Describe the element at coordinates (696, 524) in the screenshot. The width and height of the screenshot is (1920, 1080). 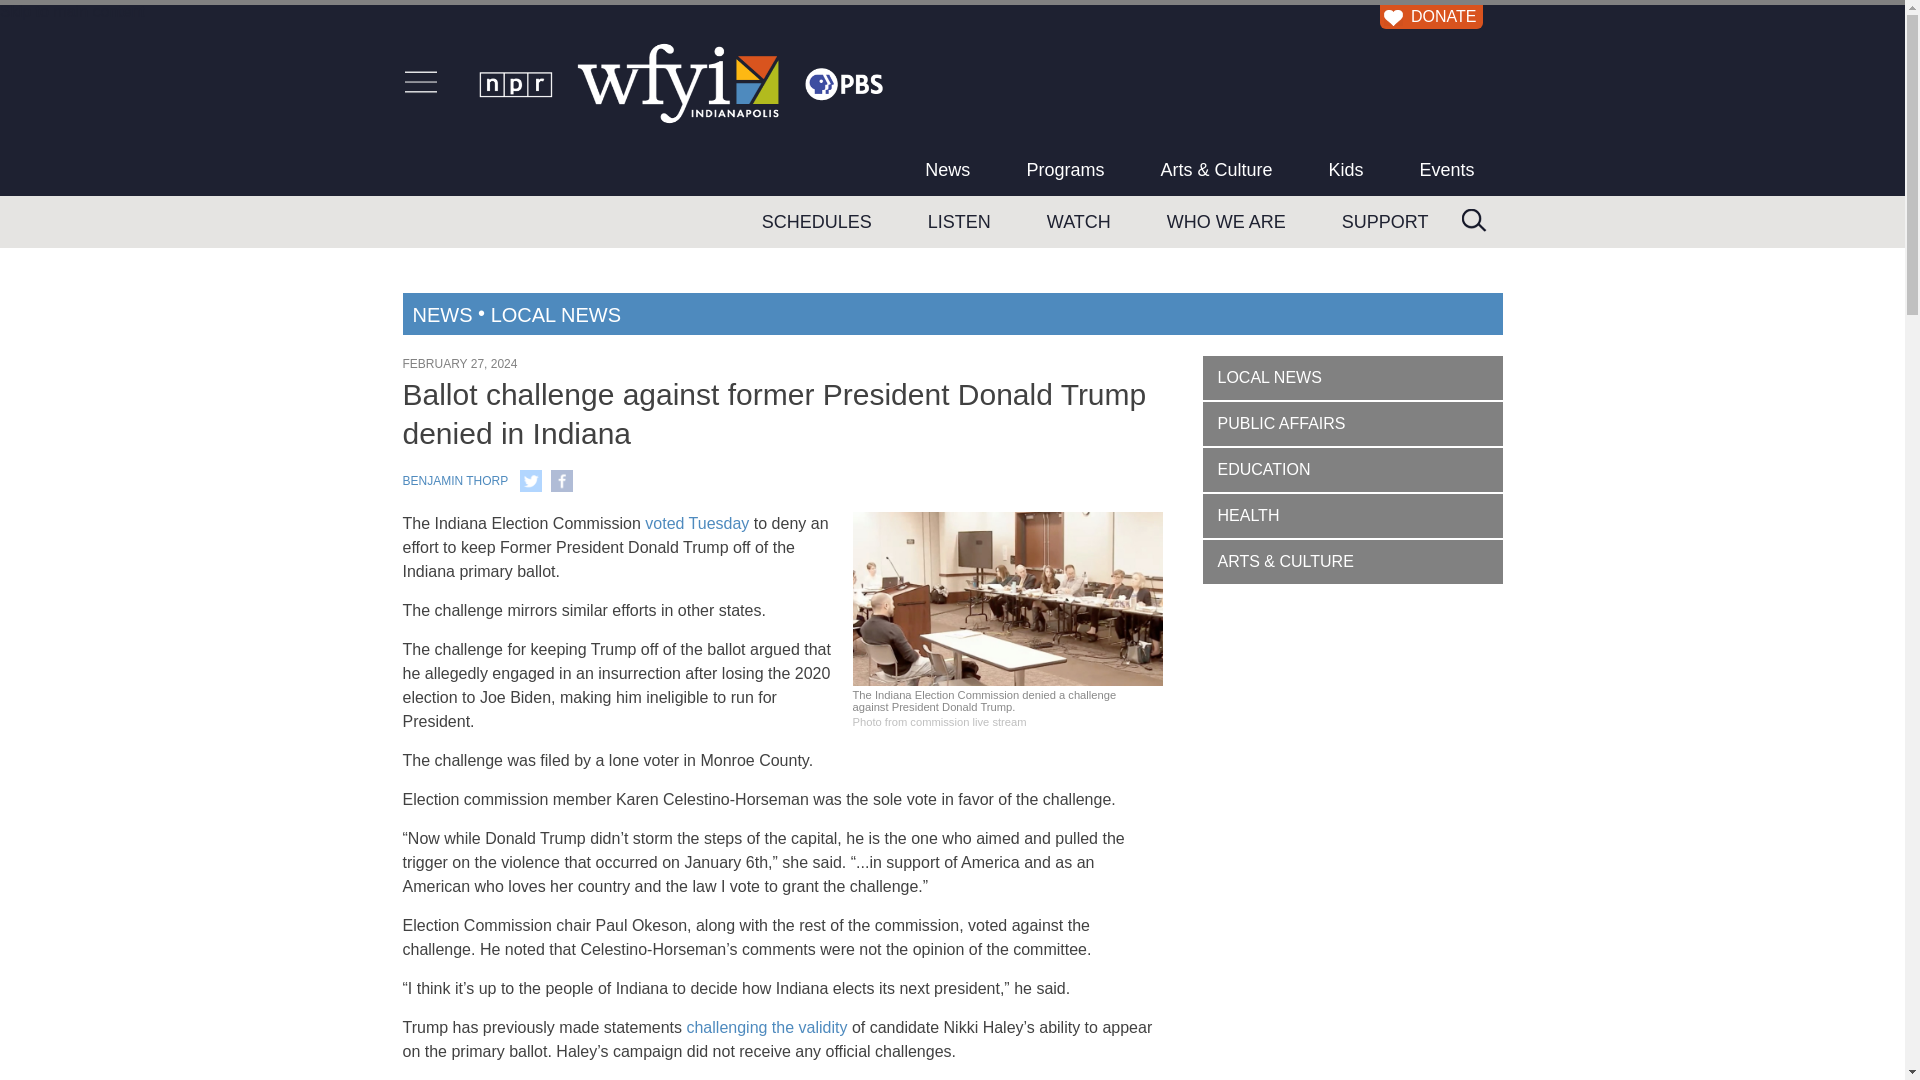
I see `voted Tuesday` at that location.